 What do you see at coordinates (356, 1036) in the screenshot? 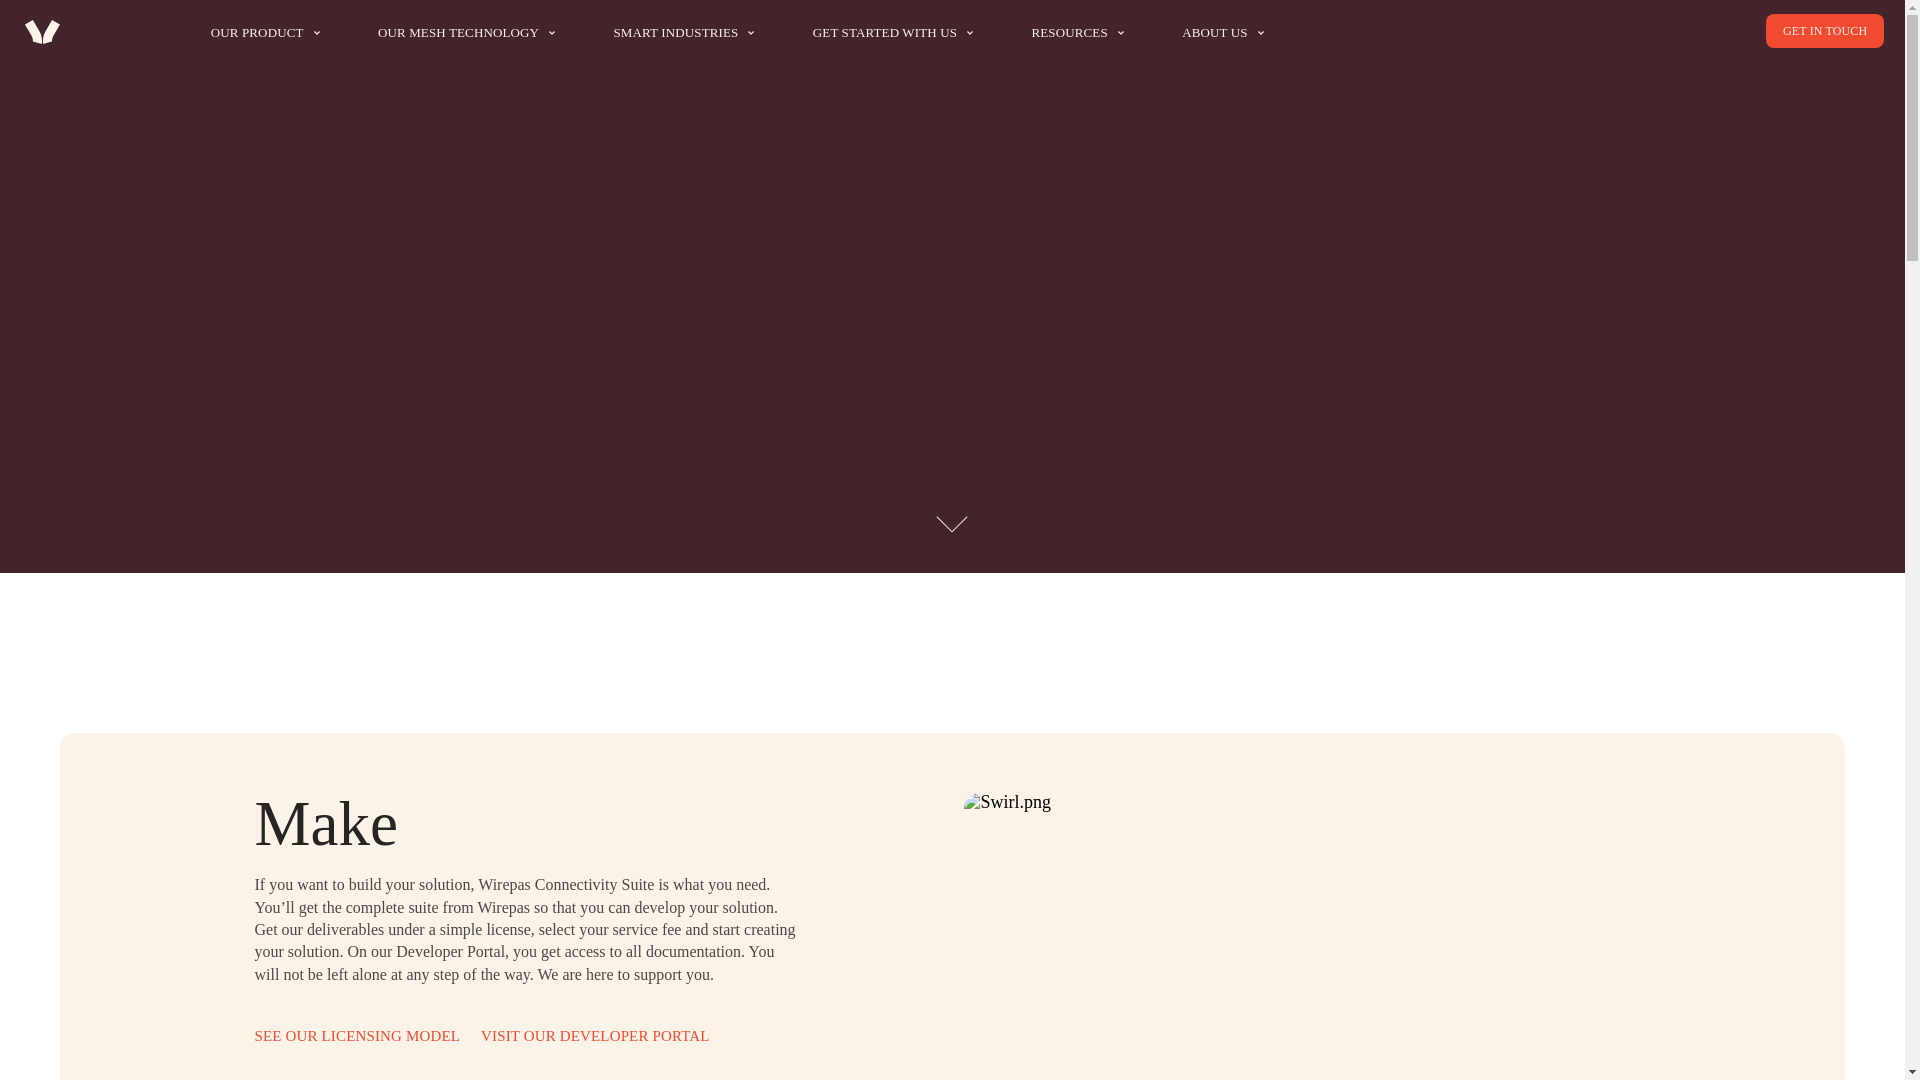
I see `SEE OUR LICENSING MODEL` at bounding box center [356, 1036].